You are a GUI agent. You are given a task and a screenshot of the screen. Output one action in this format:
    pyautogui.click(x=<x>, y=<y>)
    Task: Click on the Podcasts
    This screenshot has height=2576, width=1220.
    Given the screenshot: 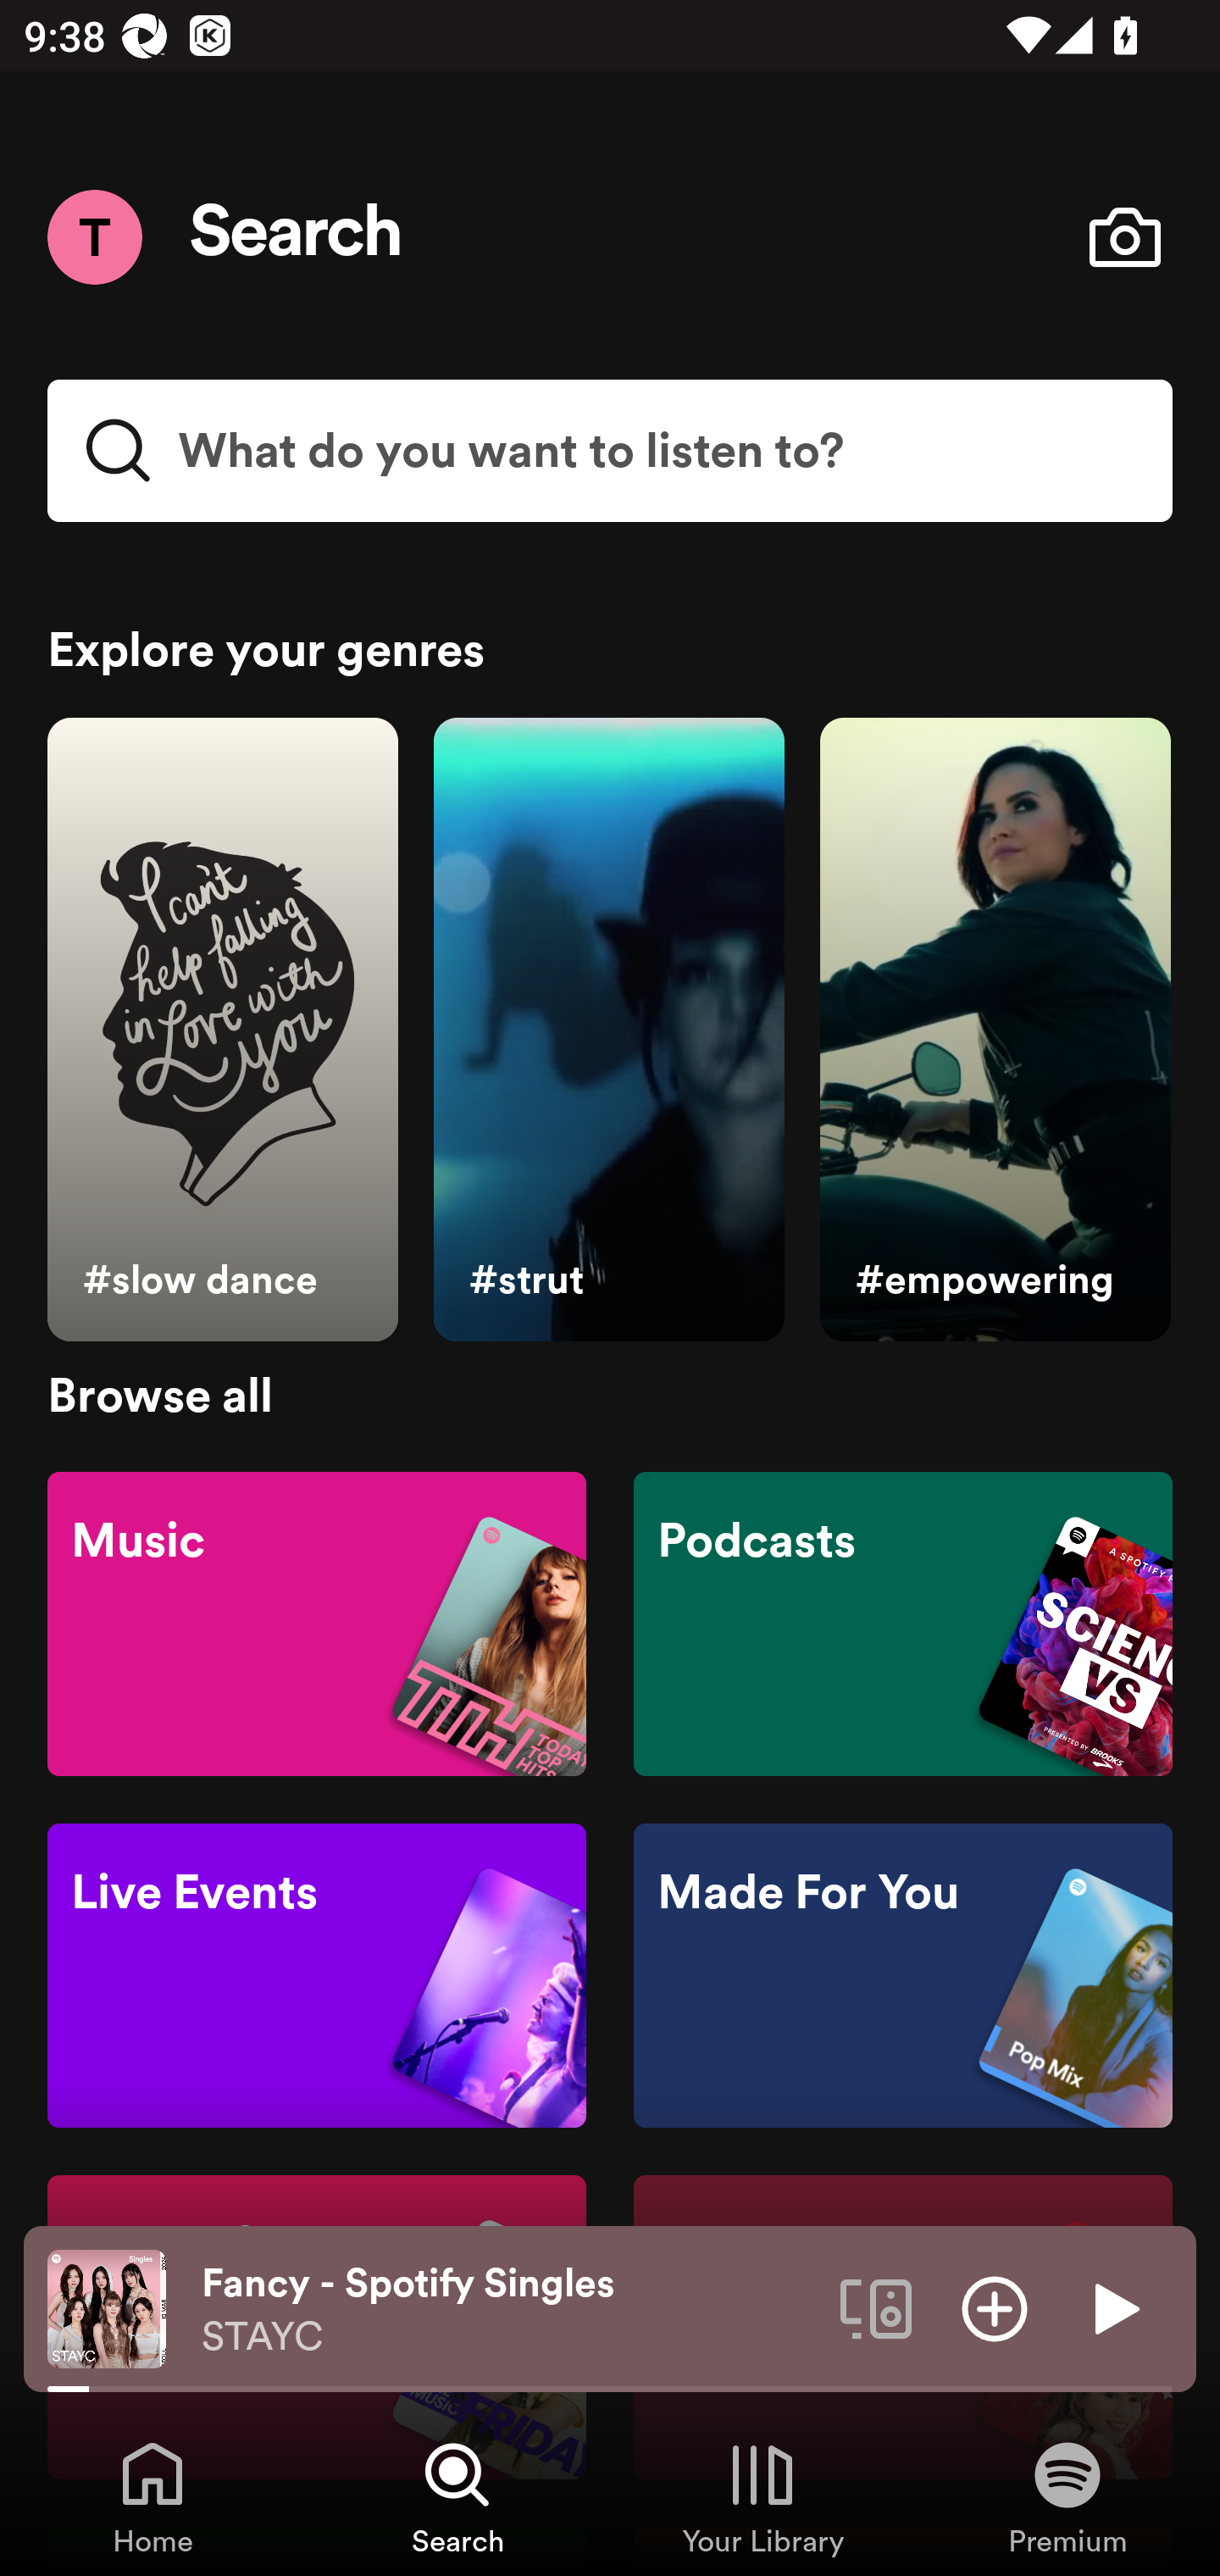 What is the action you would take?
    pyautogui.click(x=902, y=1622)
    